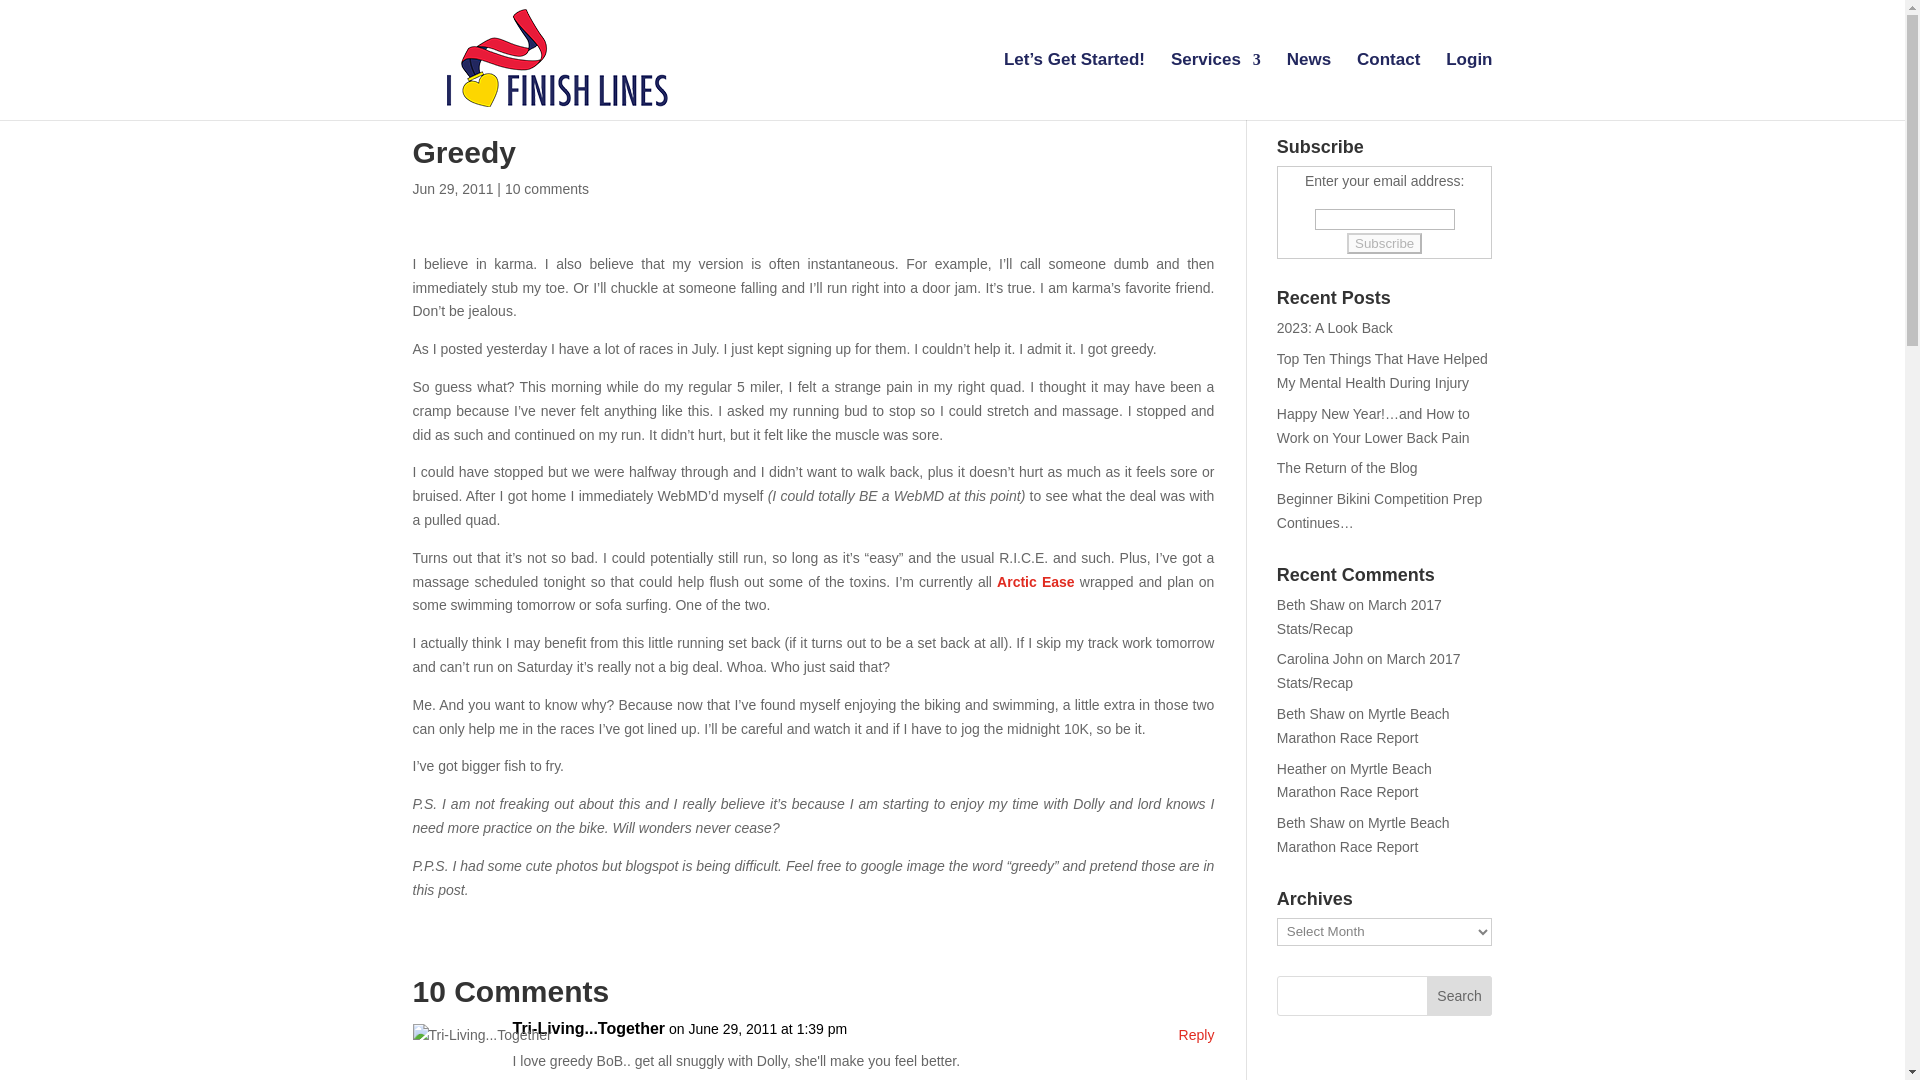  Describe the element at coordinates (588, 1029) in the screenshot. I see `Tri-Living...Together` at that location.